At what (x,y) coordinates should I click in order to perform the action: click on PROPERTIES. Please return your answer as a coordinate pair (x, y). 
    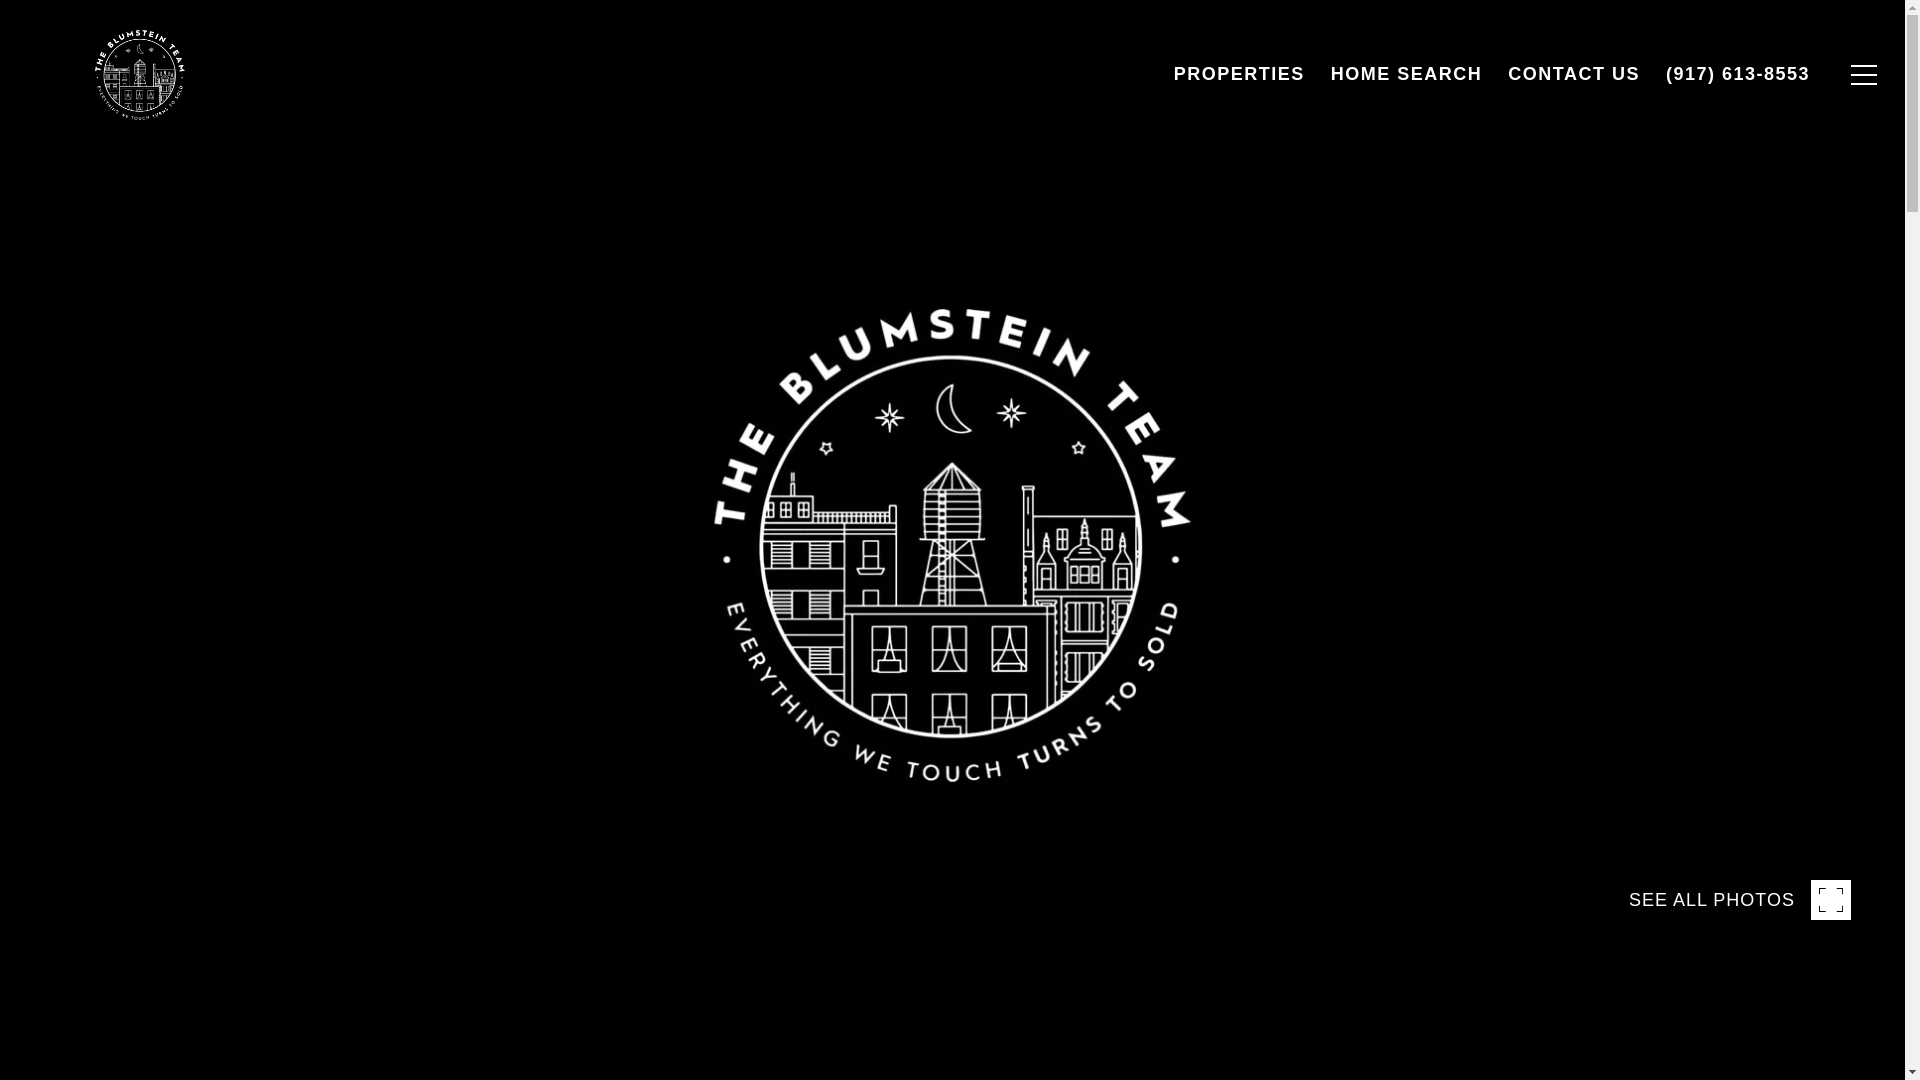
    Looking at the image, I should click on (1239, 74).